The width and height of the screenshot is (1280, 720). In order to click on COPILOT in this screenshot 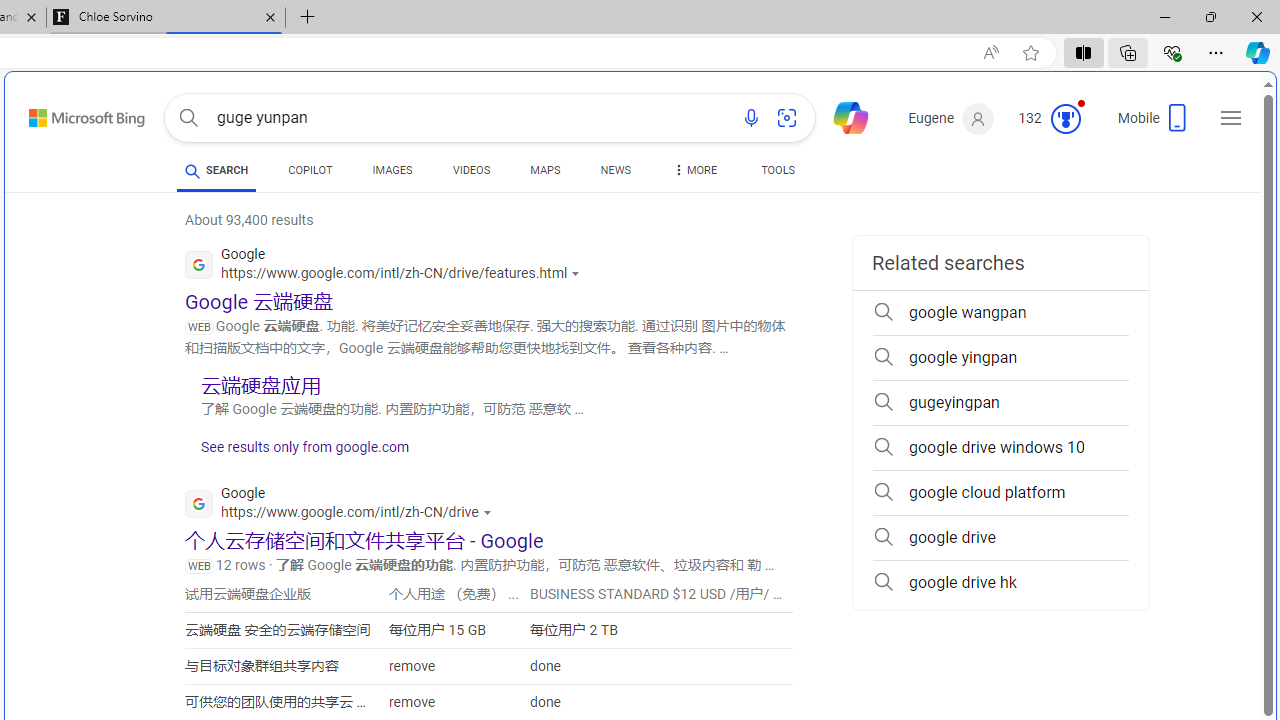, I will do `click(310, 174)`.